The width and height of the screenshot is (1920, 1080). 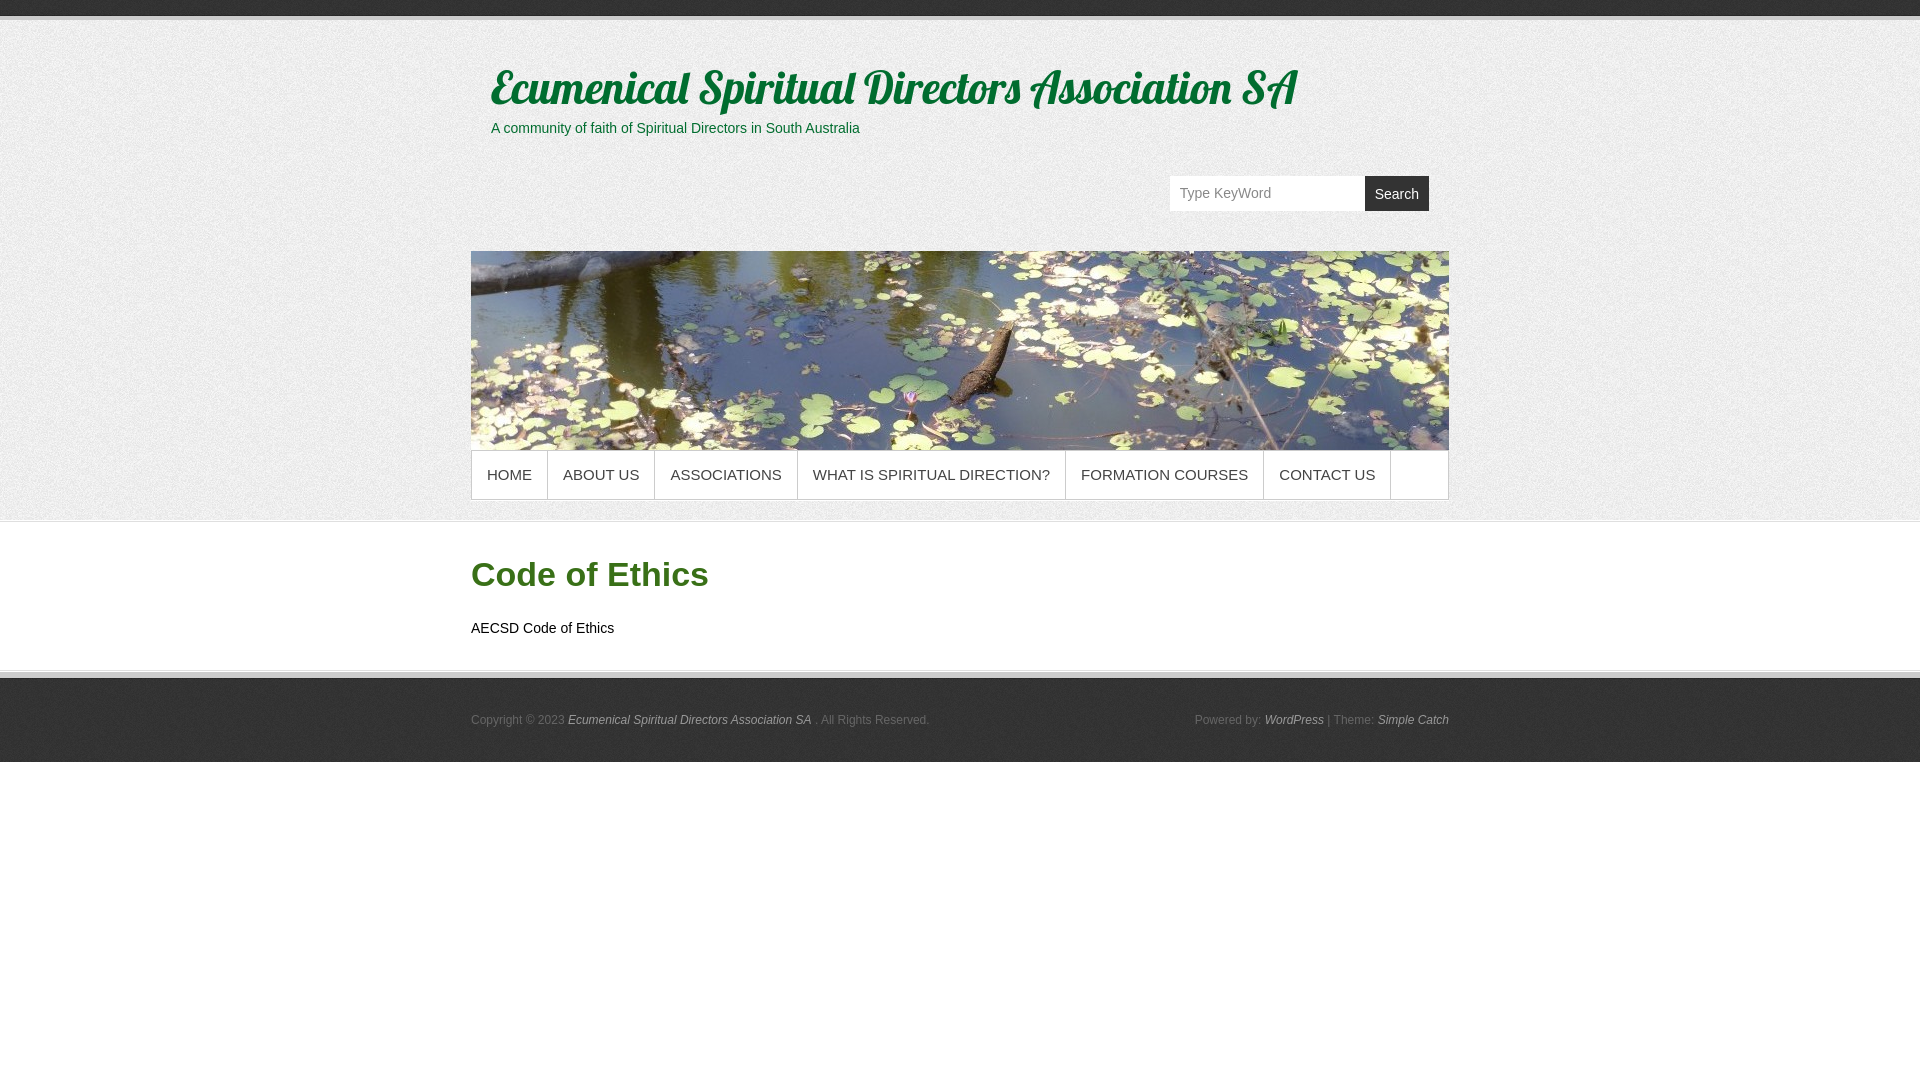 What do you see at coordinates (601, 475) in the screenshot?
I see `ABOUT US` at bounding box center [601, 475].